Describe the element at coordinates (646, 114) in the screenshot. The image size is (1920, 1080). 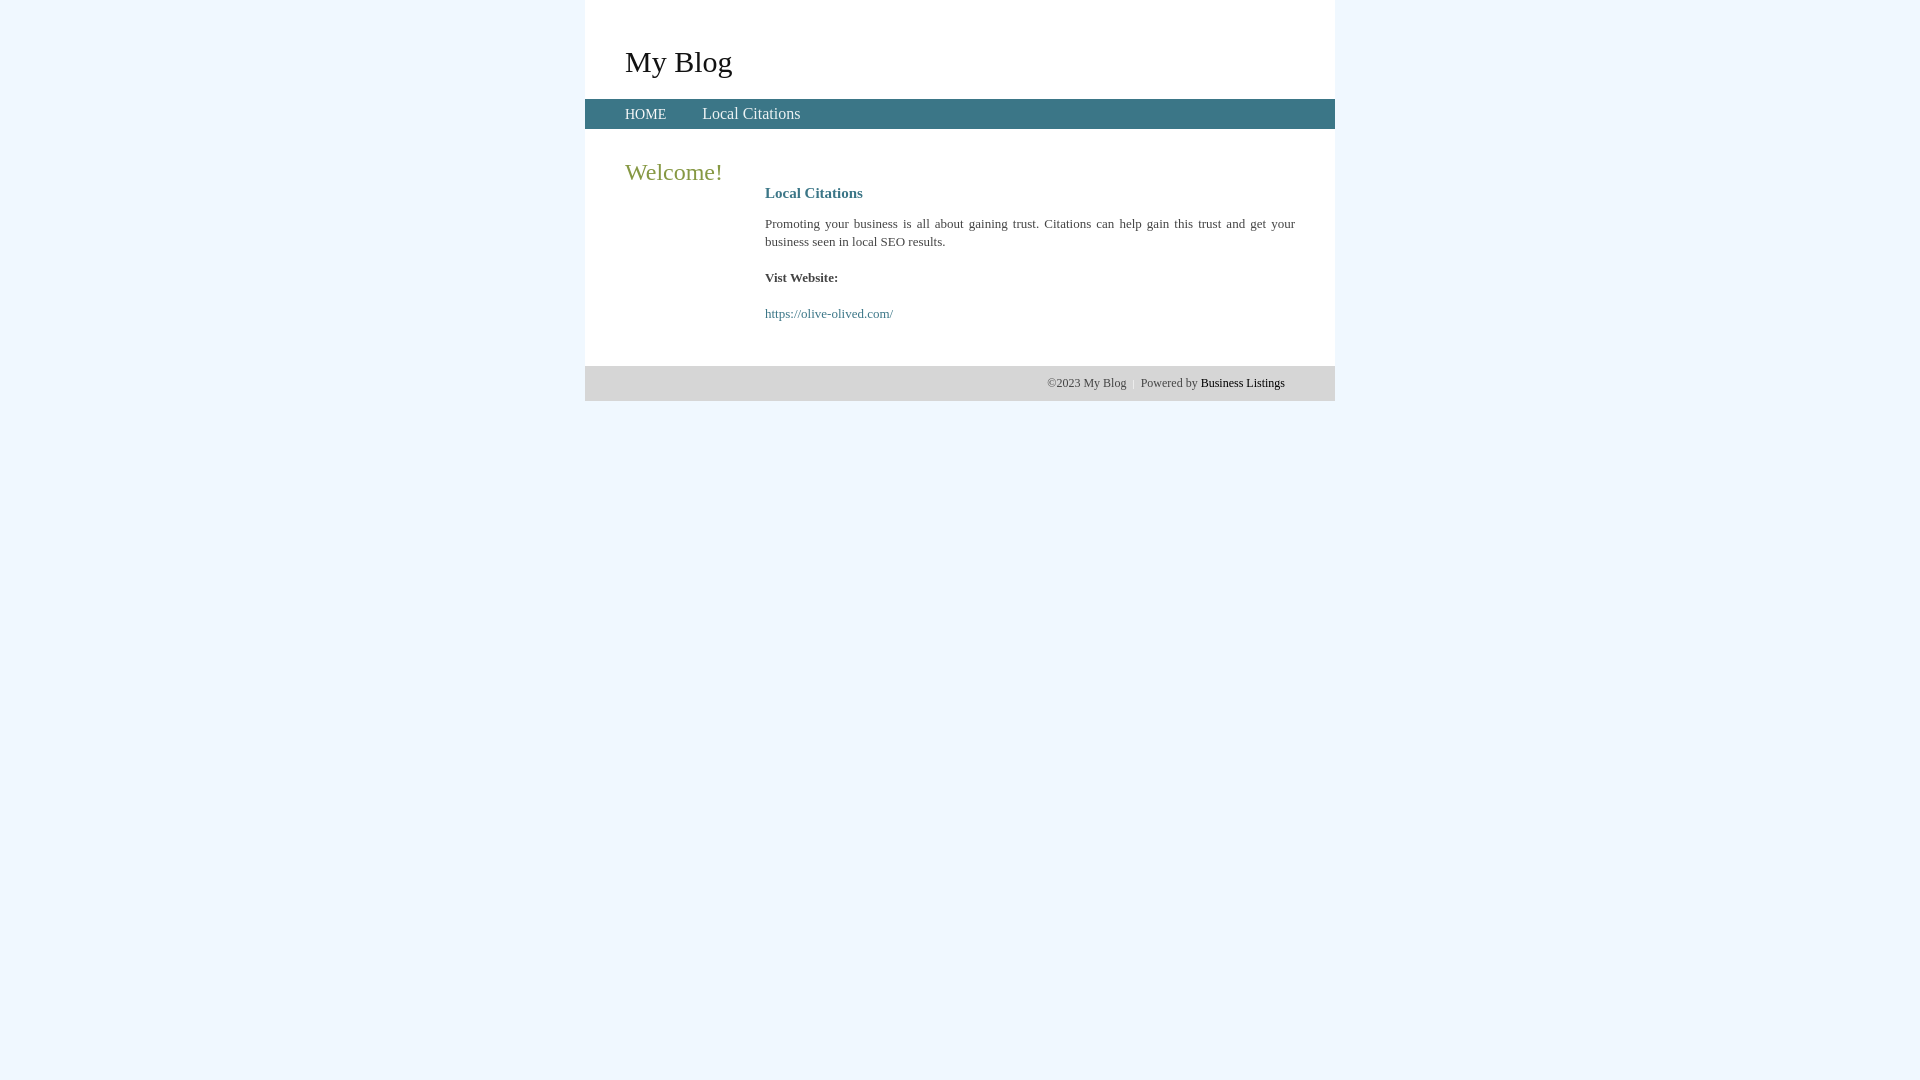
I see `HOME` at that location.